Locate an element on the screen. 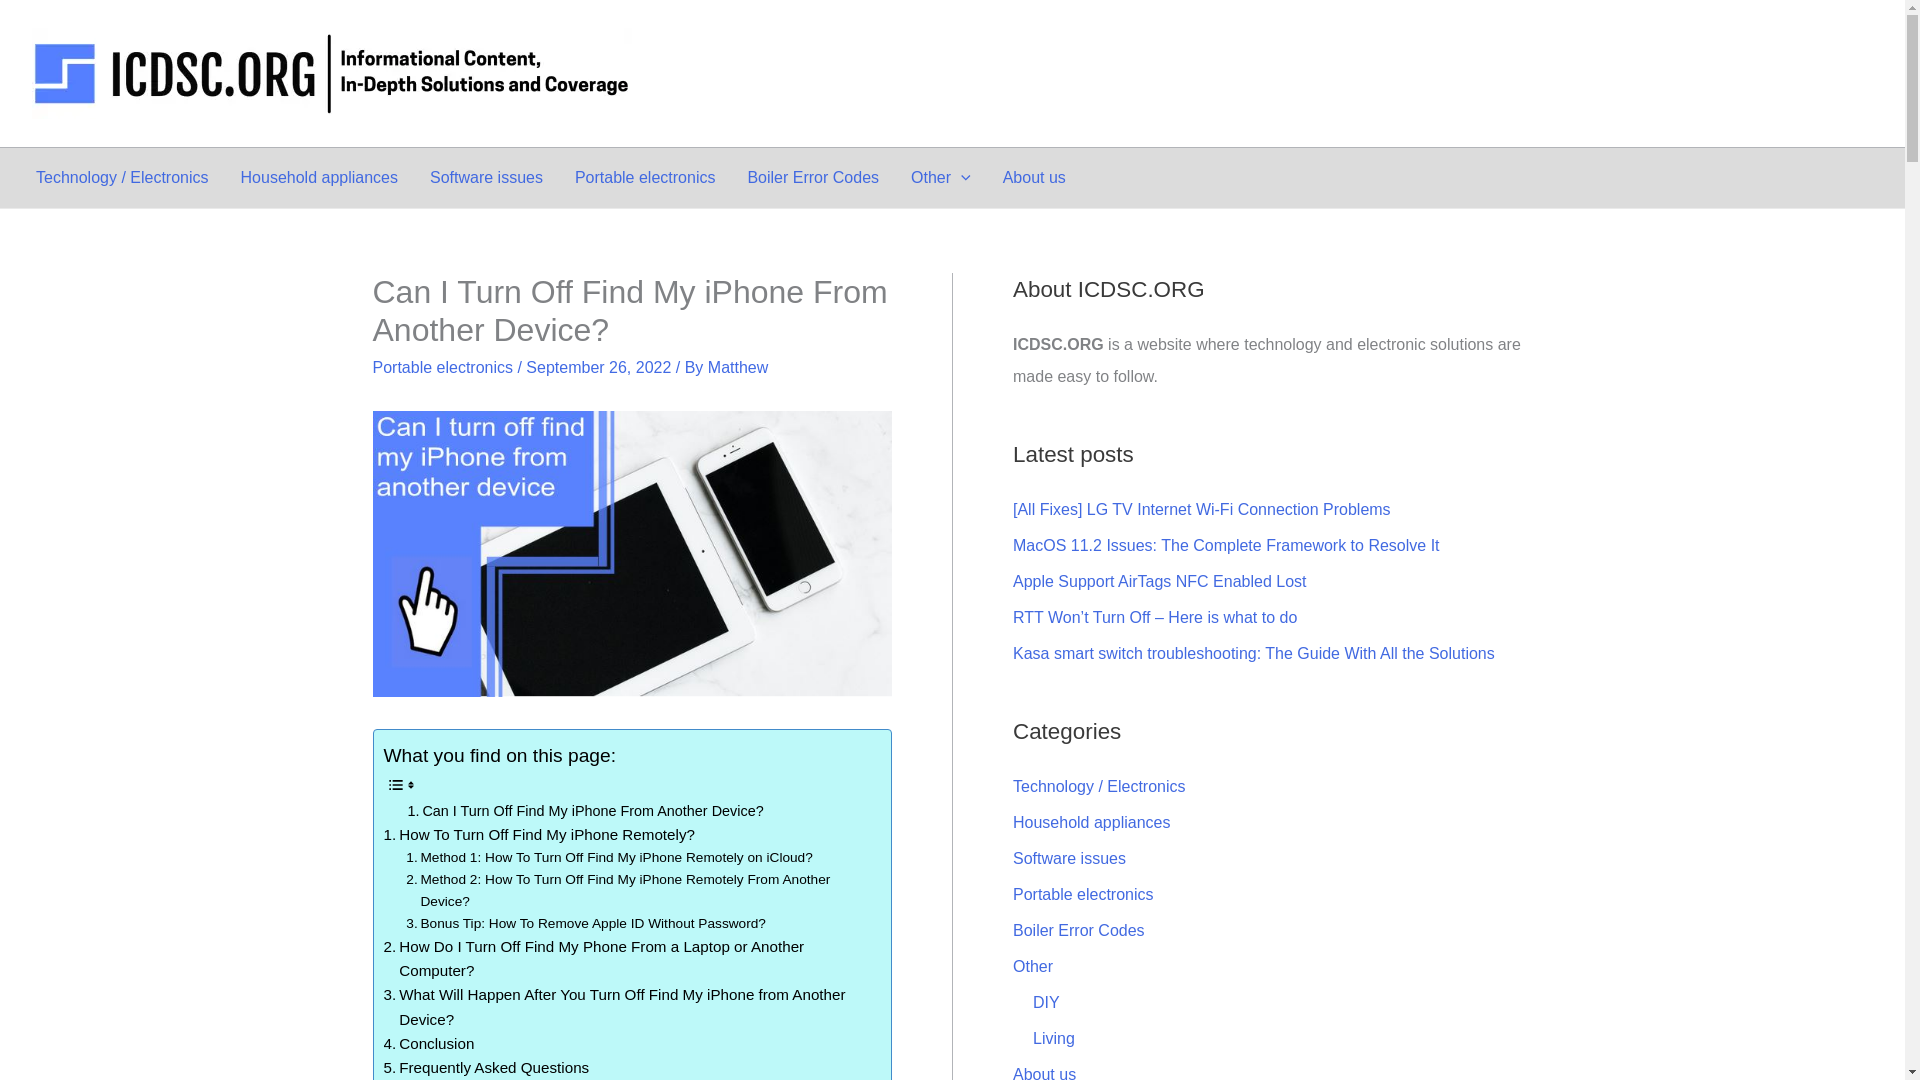 The image size is (1920, 1080). Portable electronics is located at coordinates (442, 366).